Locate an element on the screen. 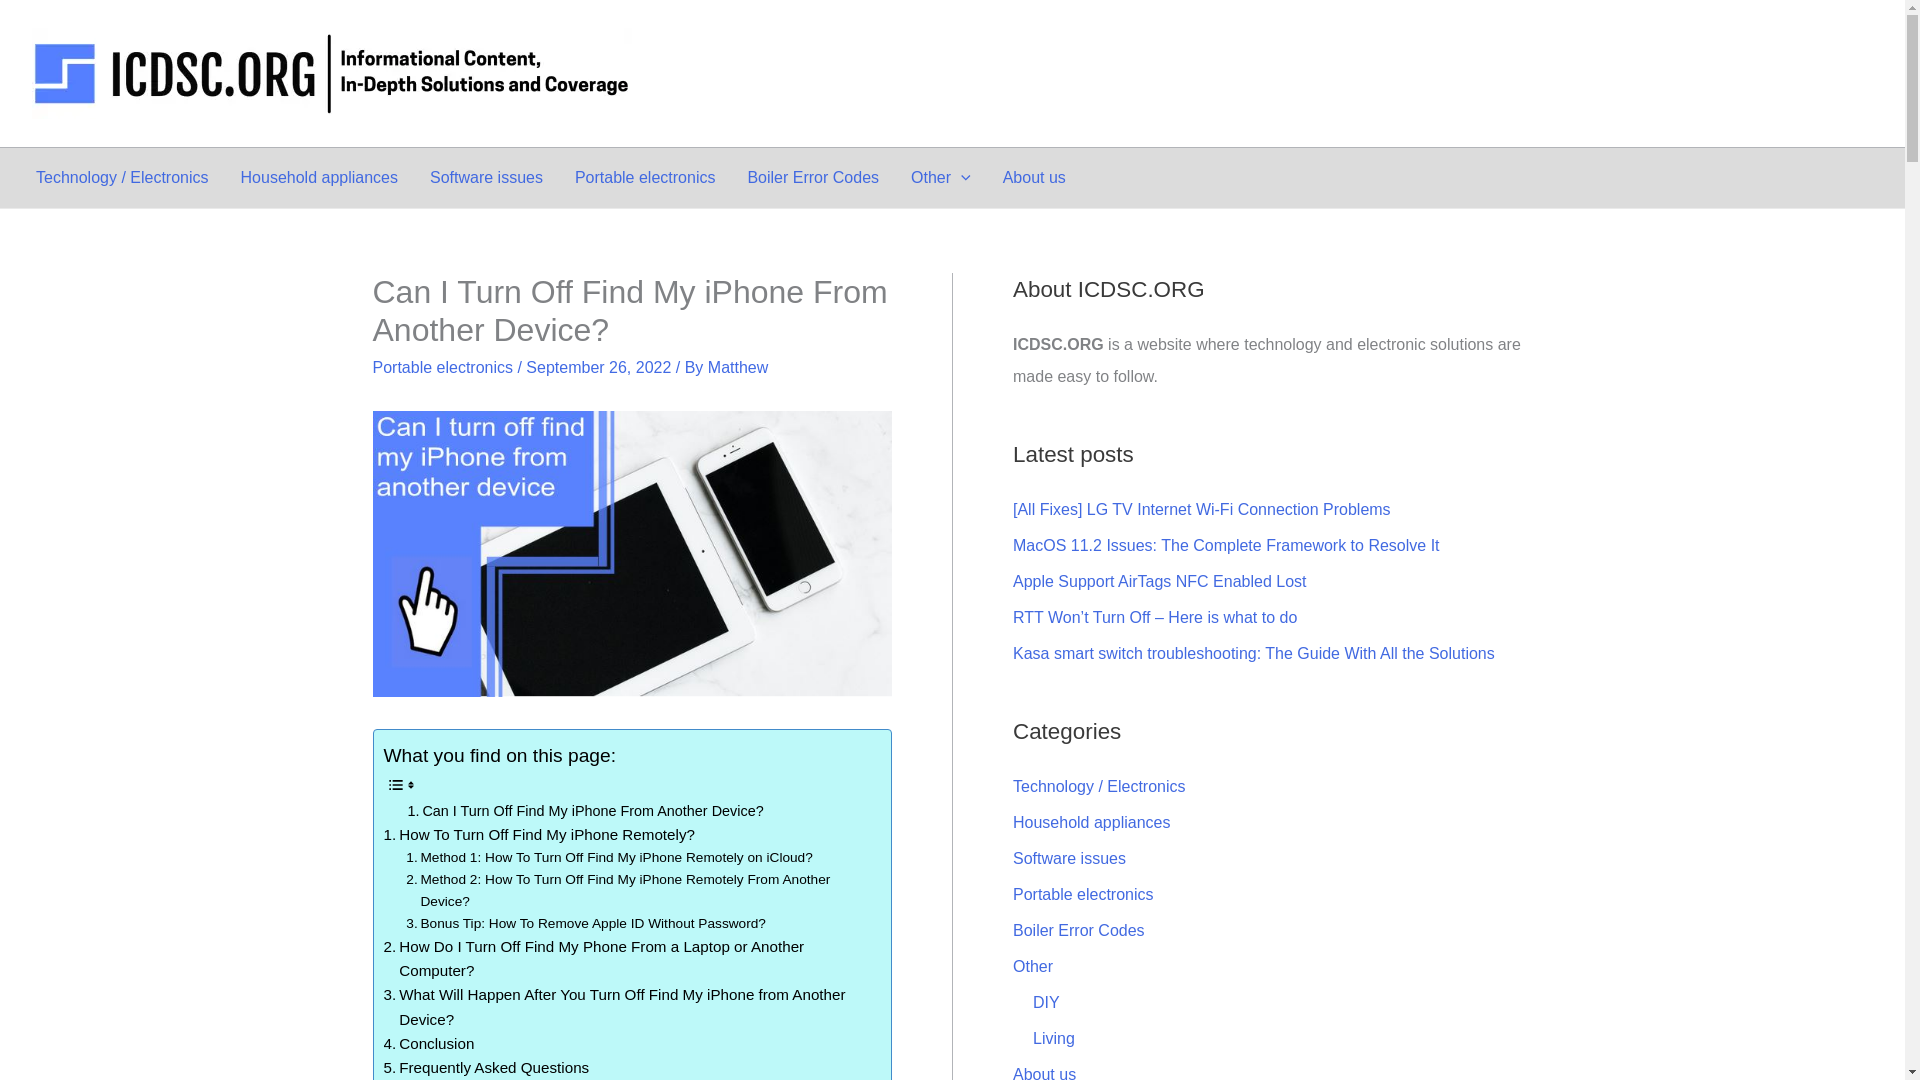 The image size is (1920, 1080). Portable electronics is located at coordinates (442, 366).